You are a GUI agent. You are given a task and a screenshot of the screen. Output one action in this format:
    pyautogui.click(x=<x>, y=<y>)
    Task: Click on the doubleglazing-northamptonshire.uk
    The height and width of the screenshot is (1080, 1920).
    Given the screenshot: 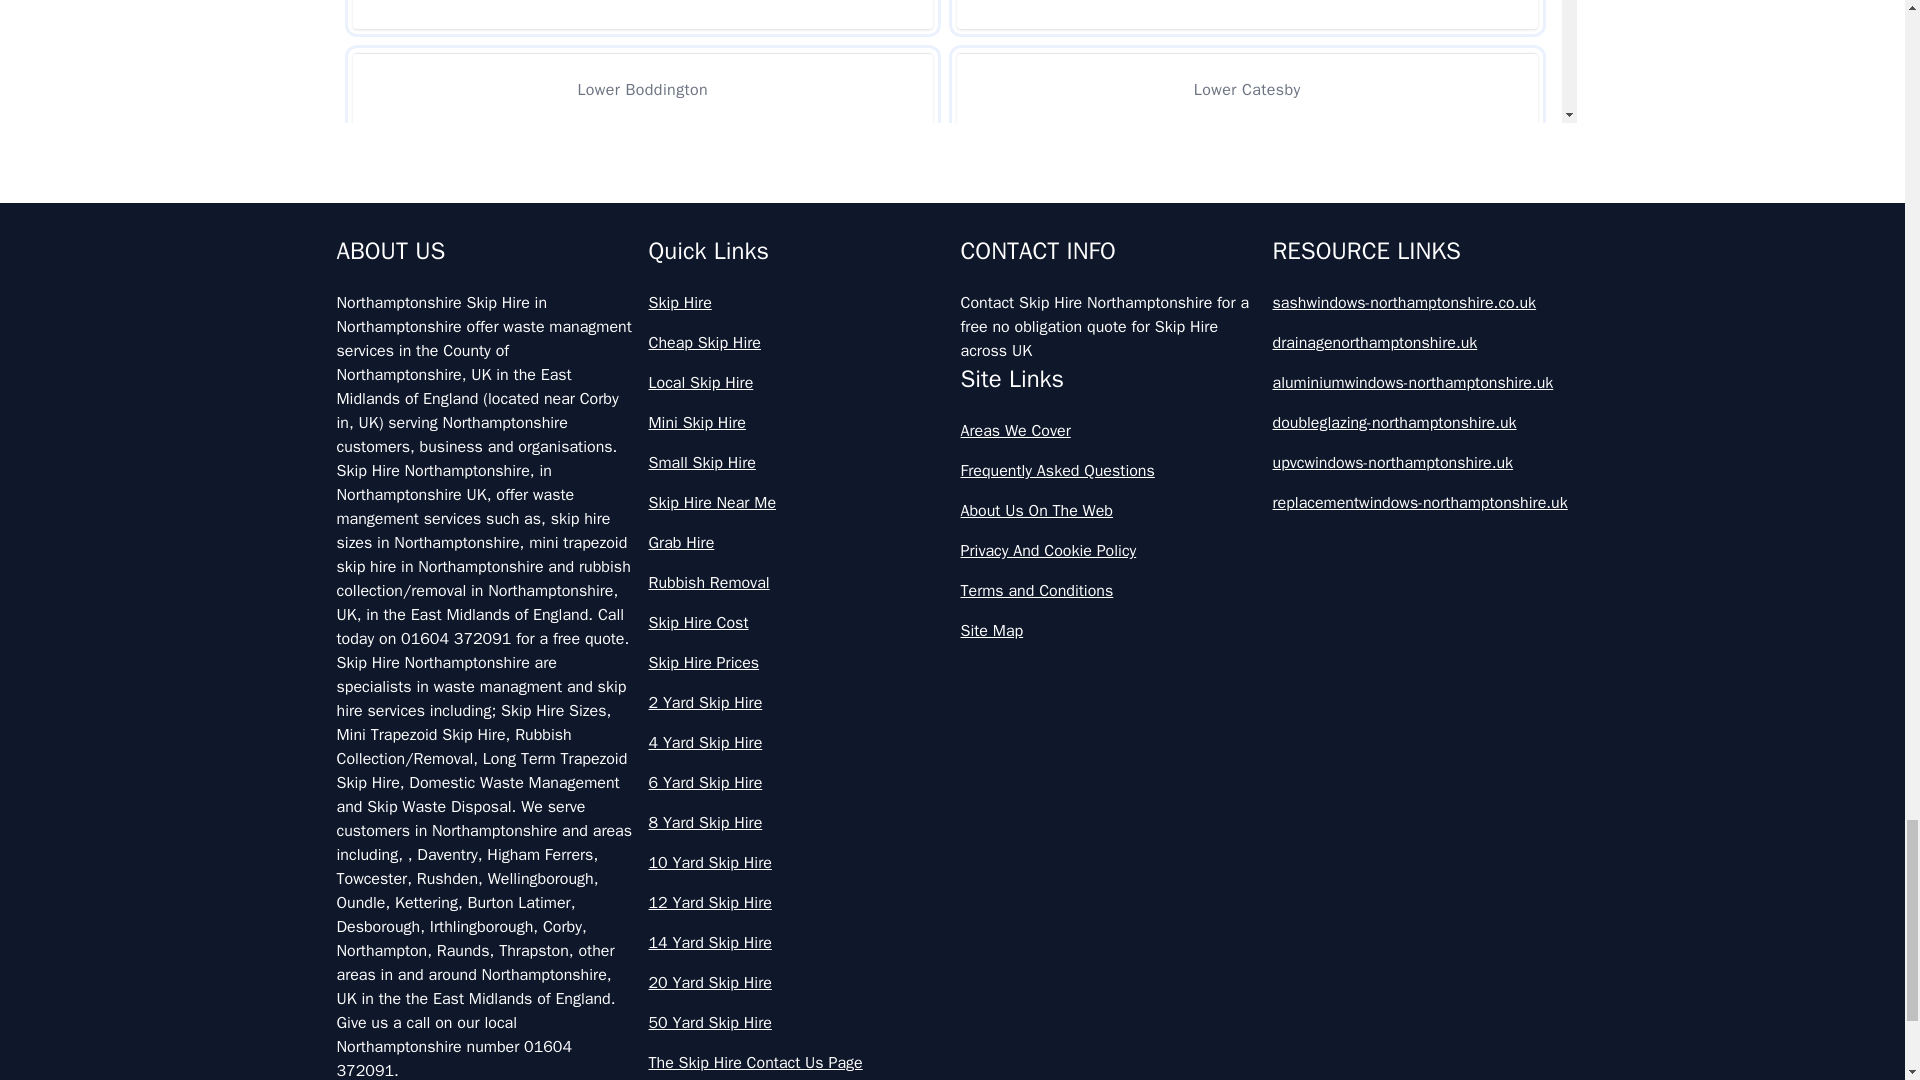 What is the action you would take?
    pyautogui.click(x=1420, y=423)
    